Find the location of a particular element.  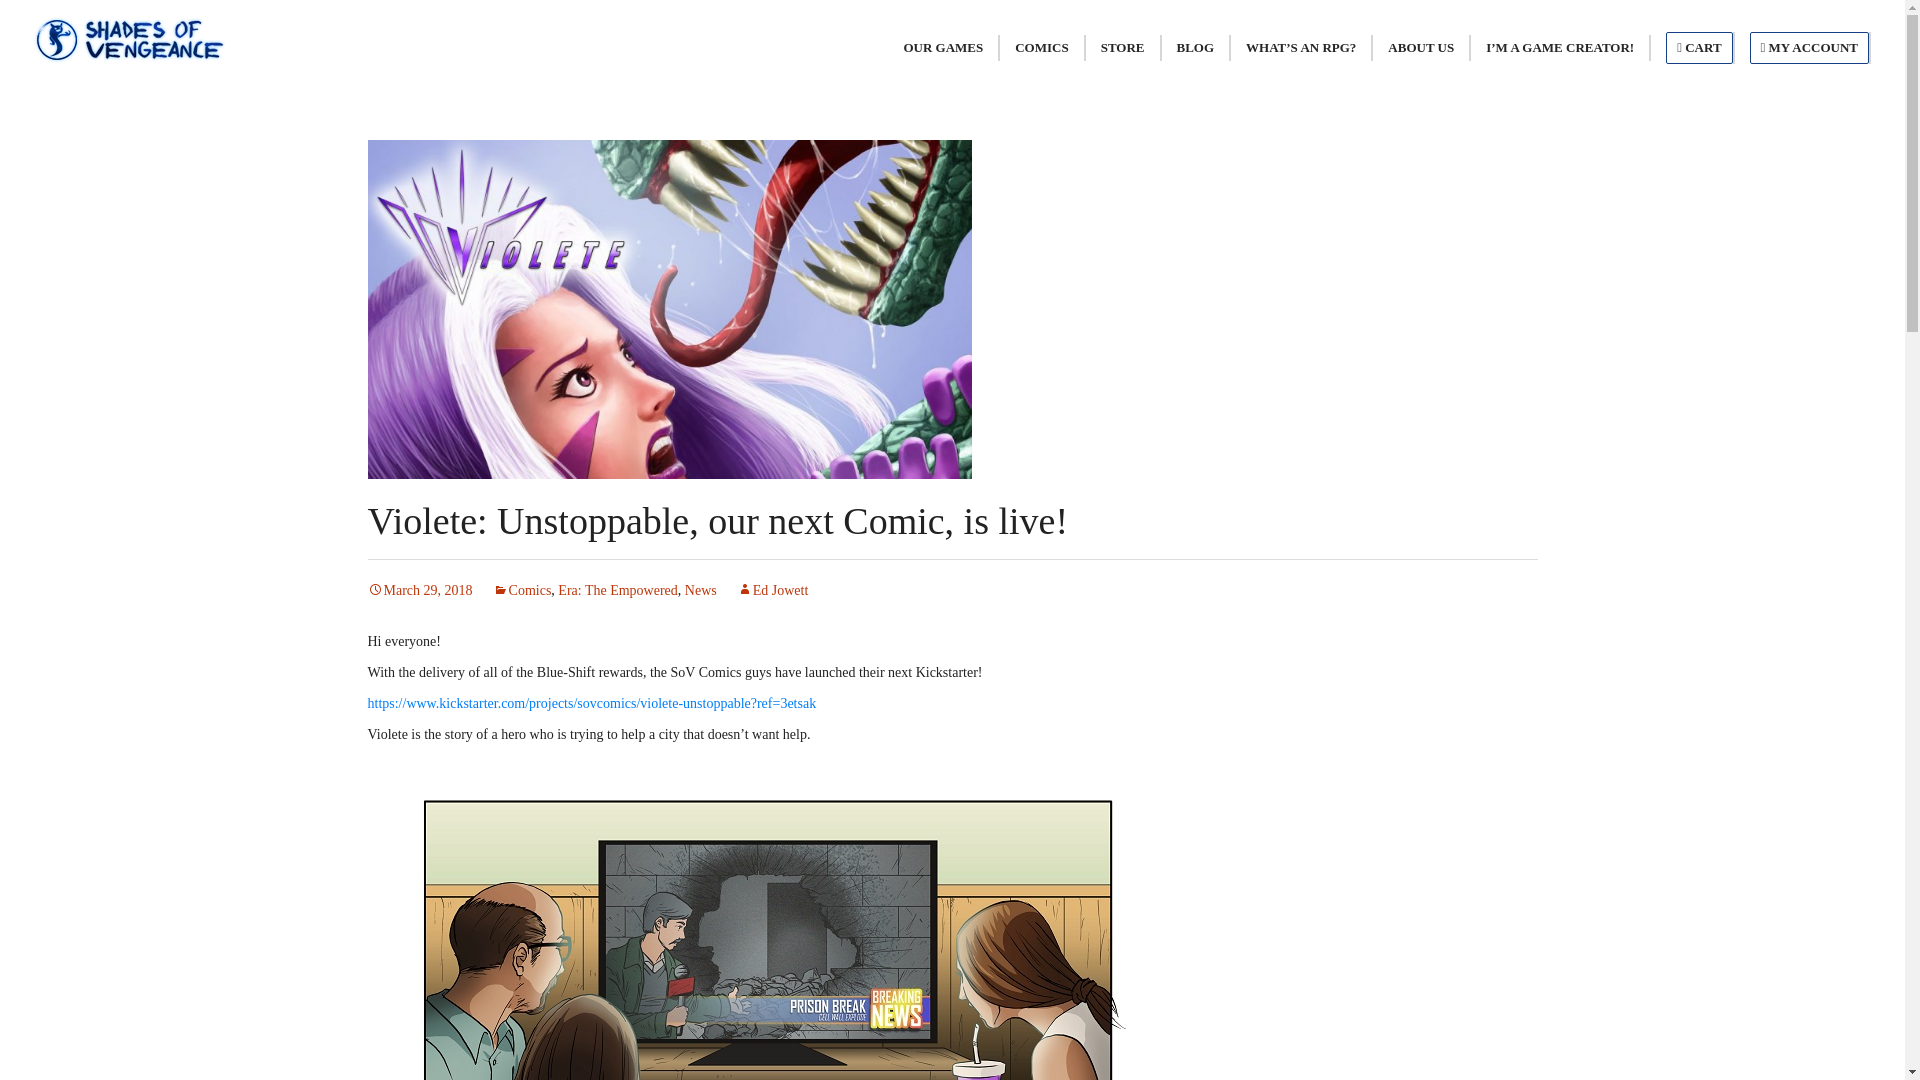

Comics is located at coordinates (522, 590).